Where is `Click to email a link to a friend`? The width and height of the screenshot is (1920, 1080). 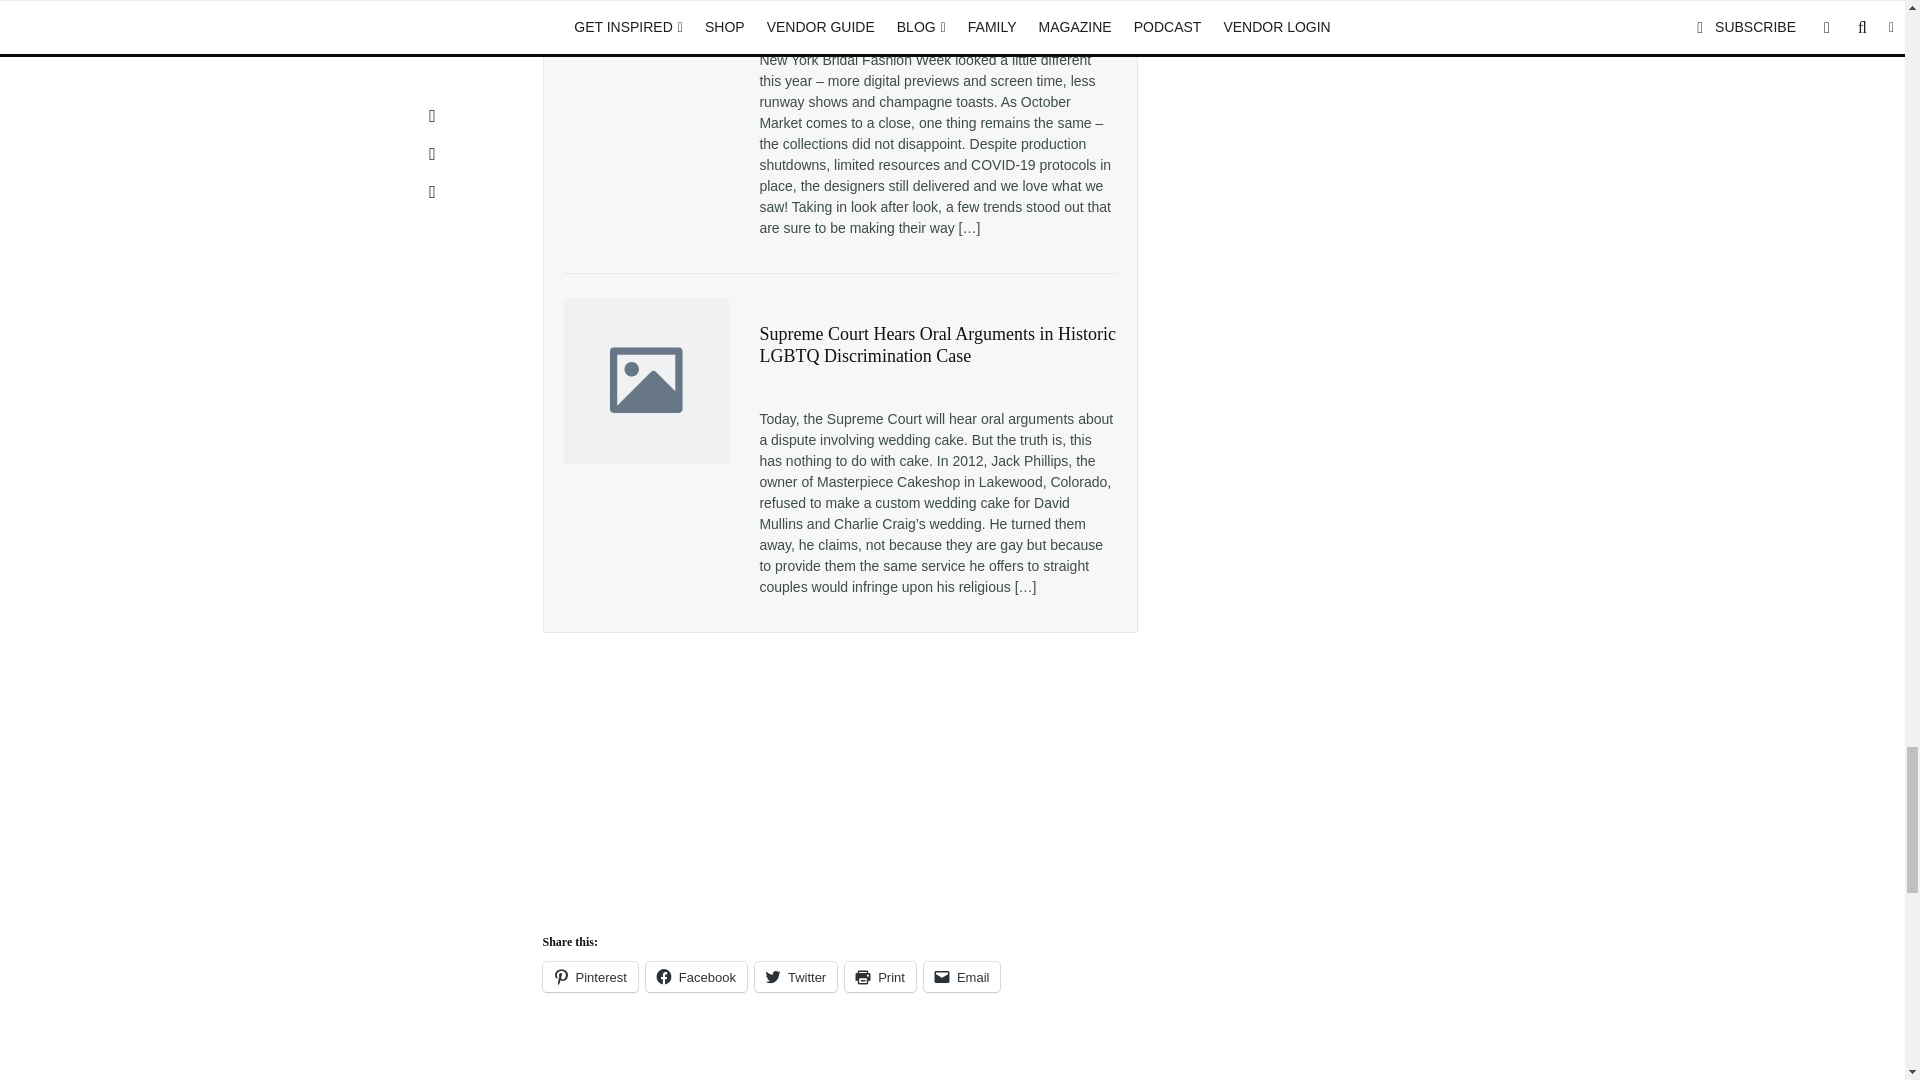
Click to email a link to a friend is located at coordinates (962, 977).